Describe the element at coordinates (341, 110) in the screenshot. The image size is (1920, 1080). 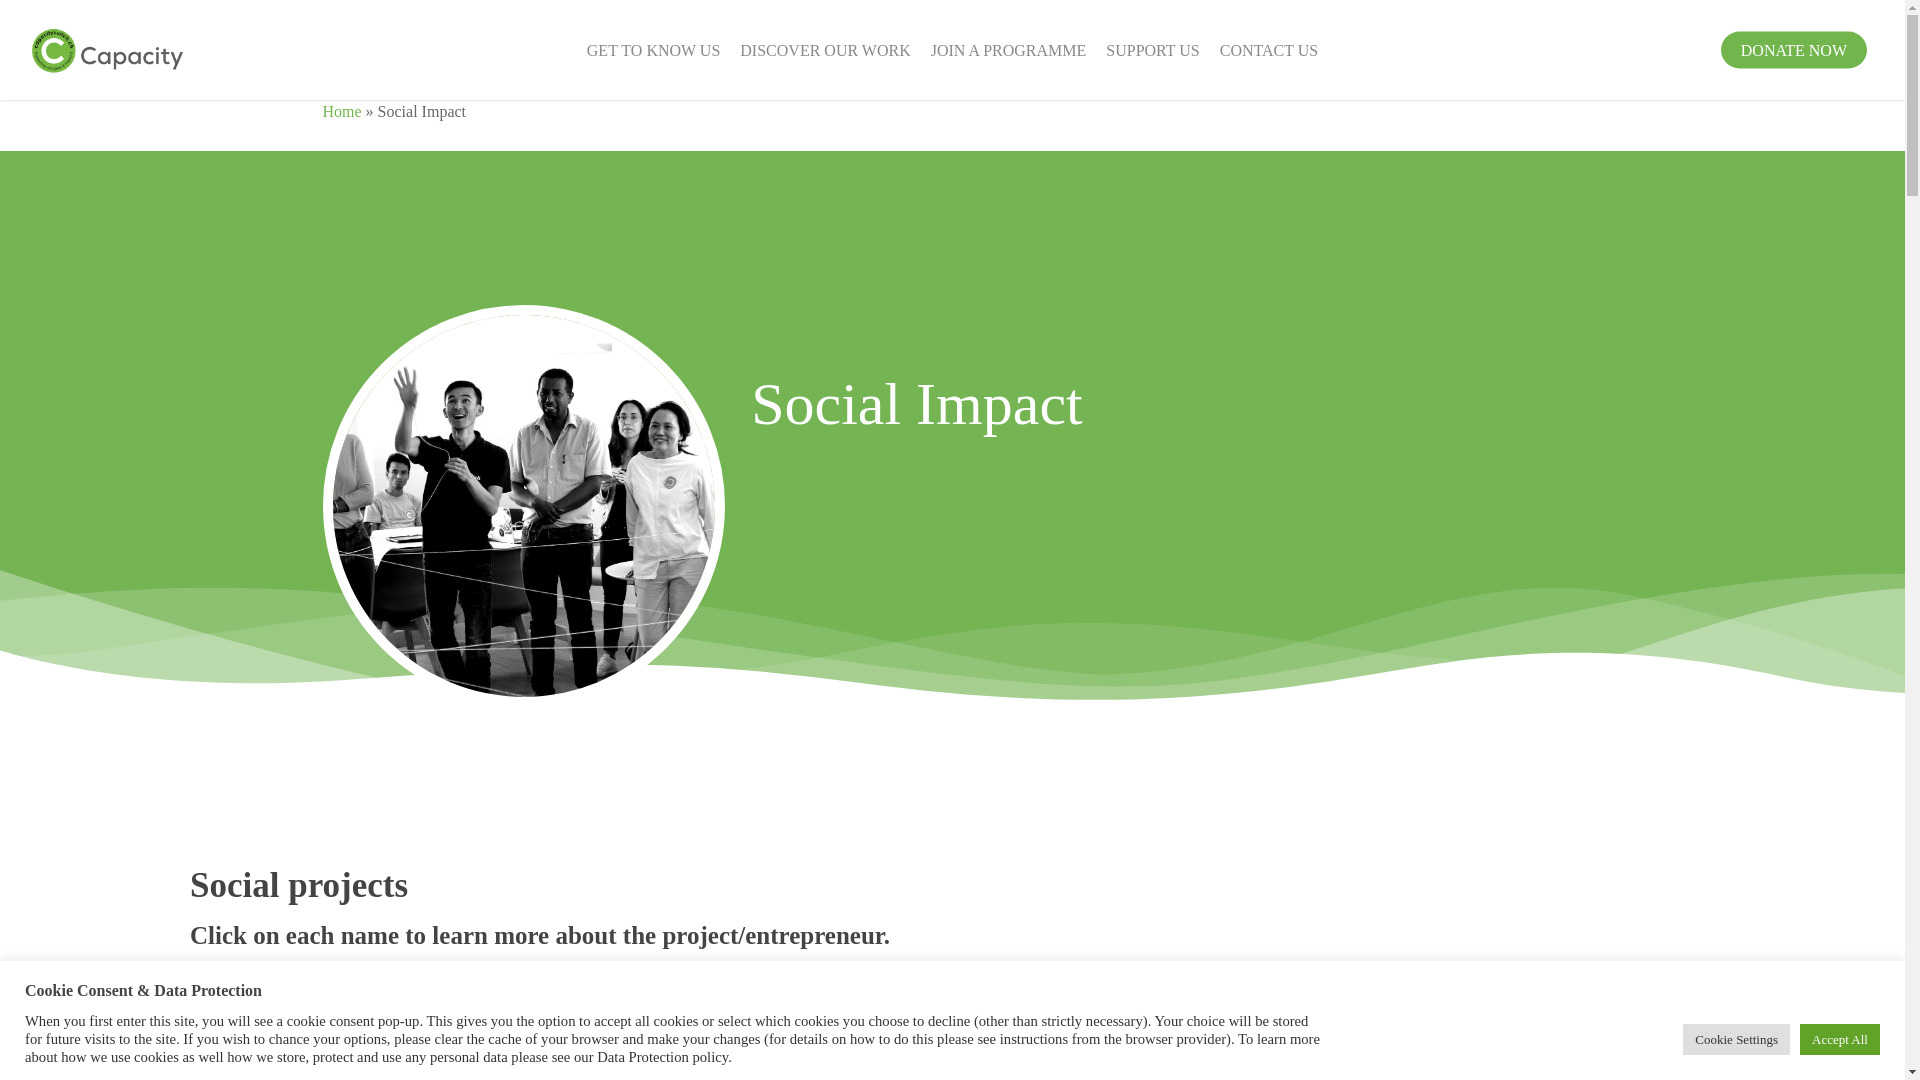
I see `Home` at that location.